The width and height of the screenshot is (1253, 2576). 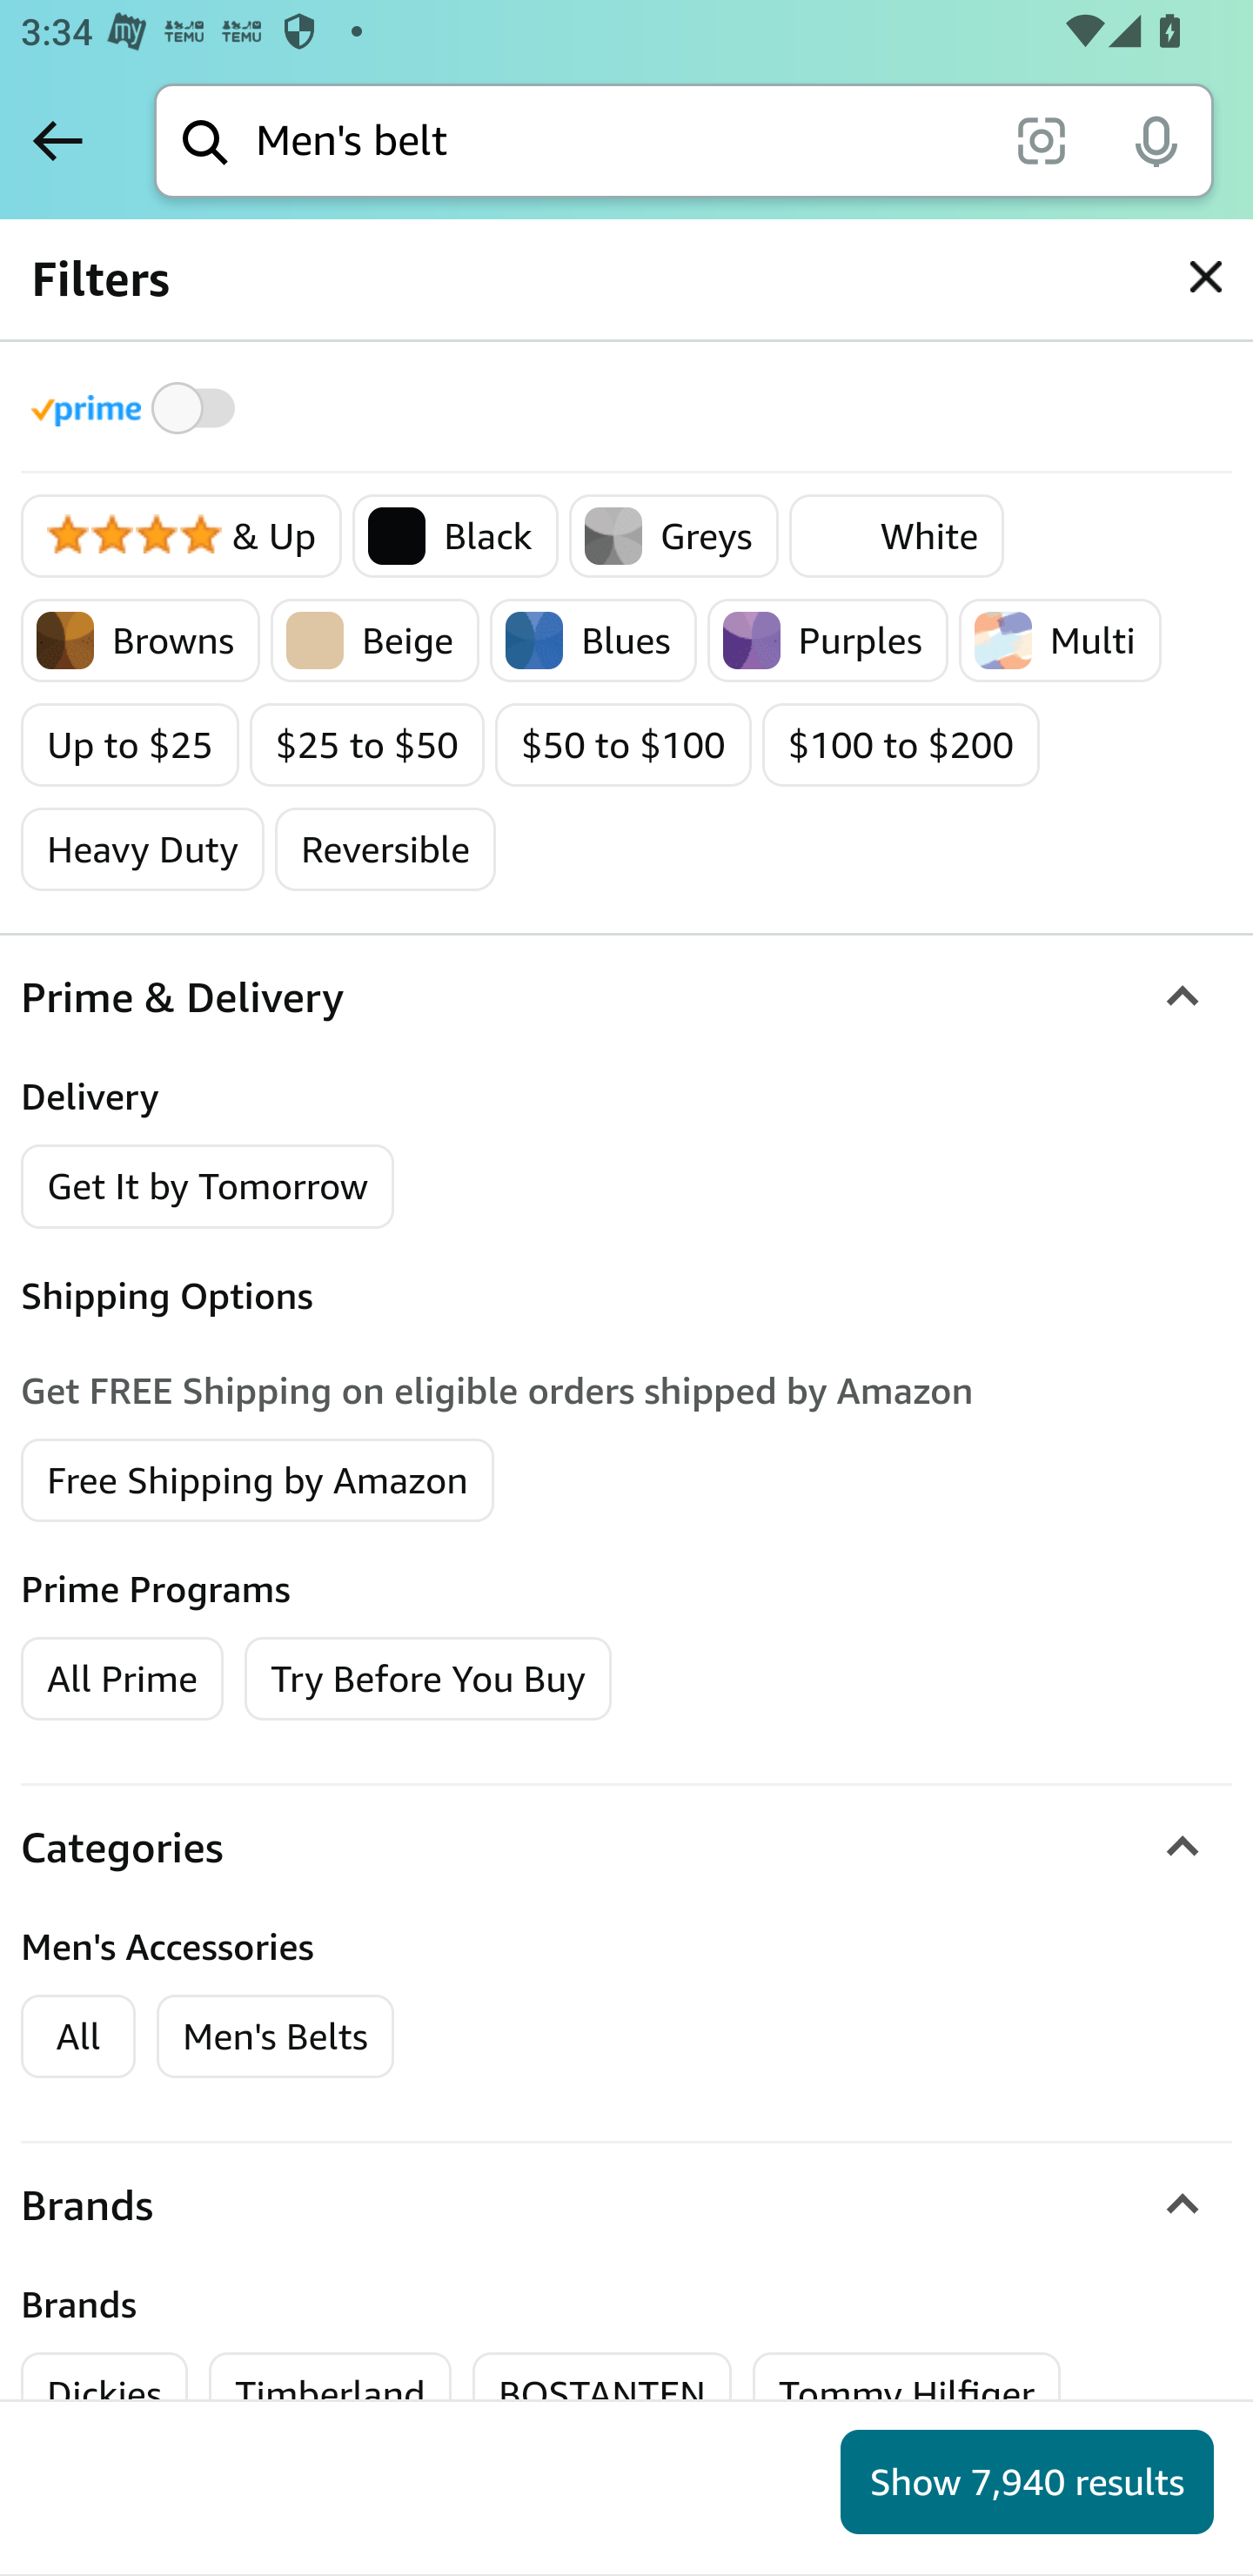 What do you see at coordinates (258, 1478) in the screenshot?
I see `Free Shipping by Amazon` at bounding box center [258, 1478].